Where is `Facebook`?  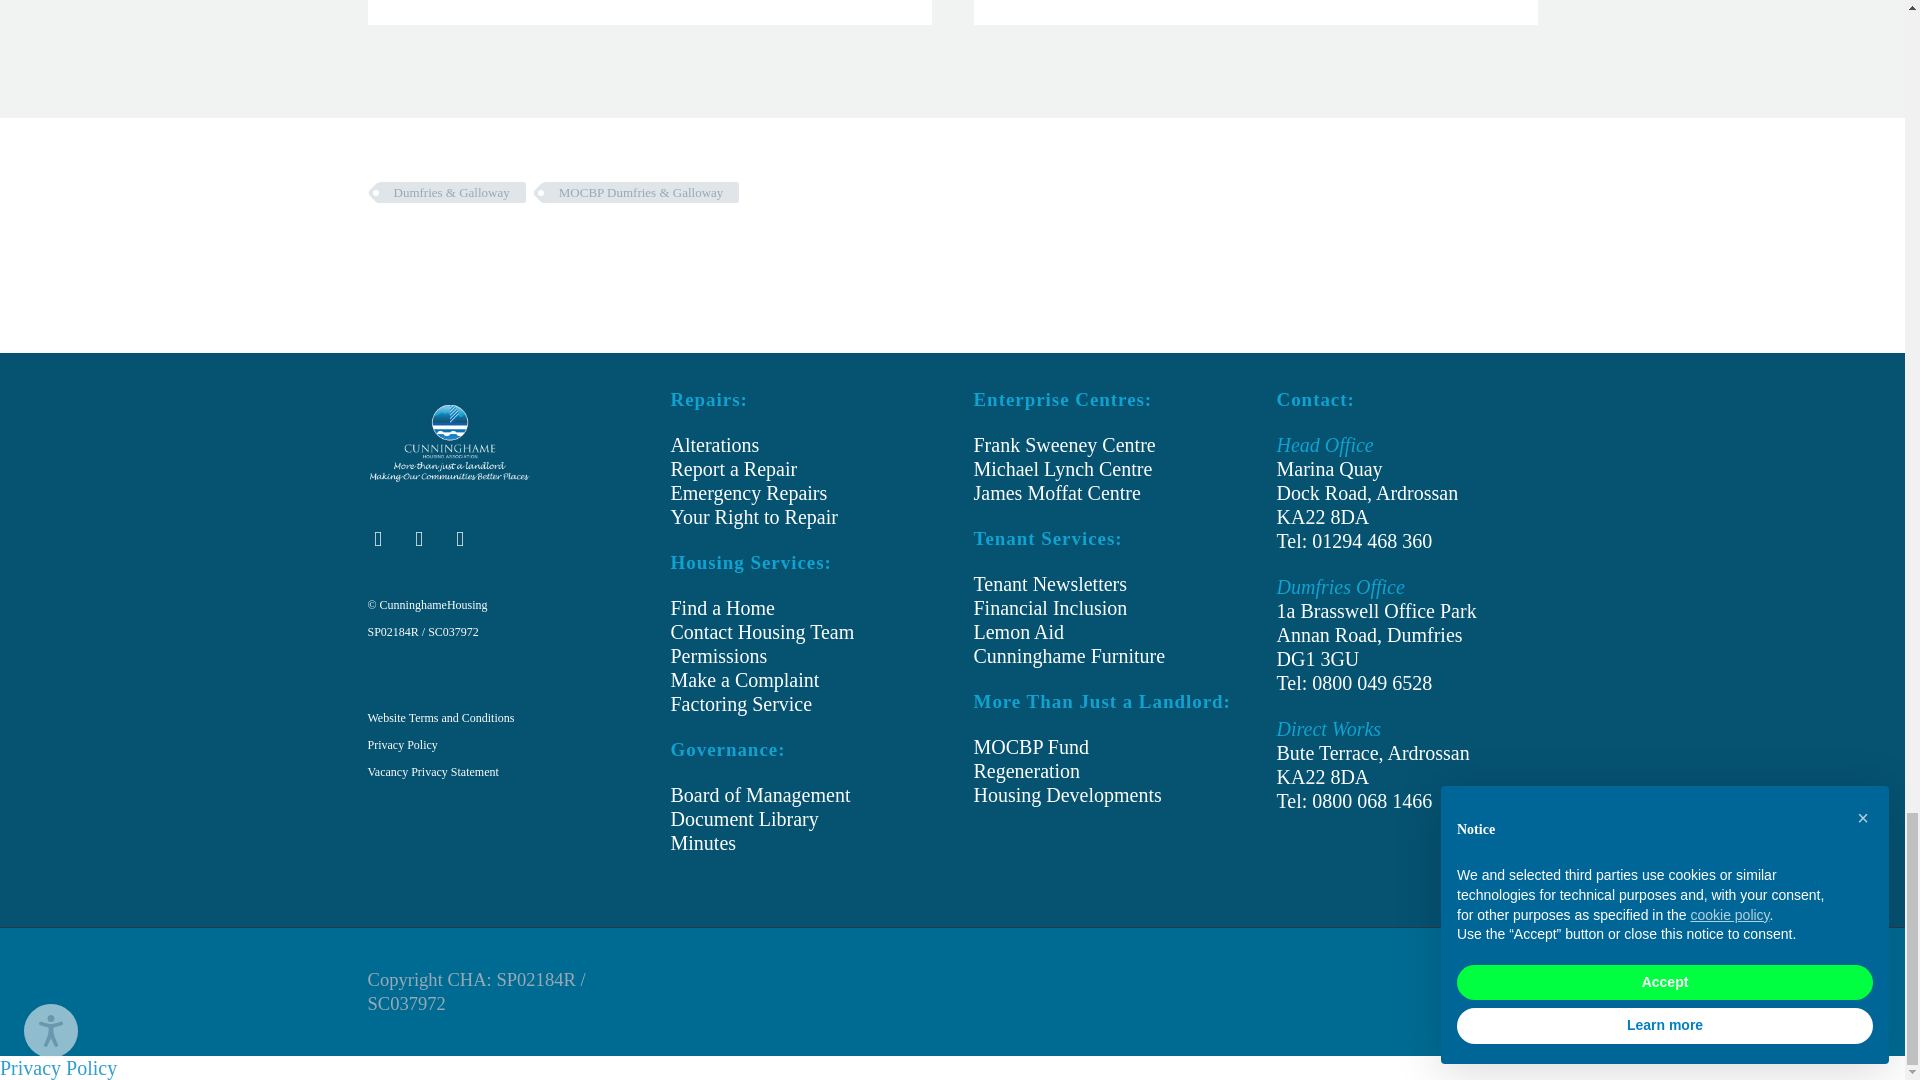
Facebook is located at coordinates (1480, 982).